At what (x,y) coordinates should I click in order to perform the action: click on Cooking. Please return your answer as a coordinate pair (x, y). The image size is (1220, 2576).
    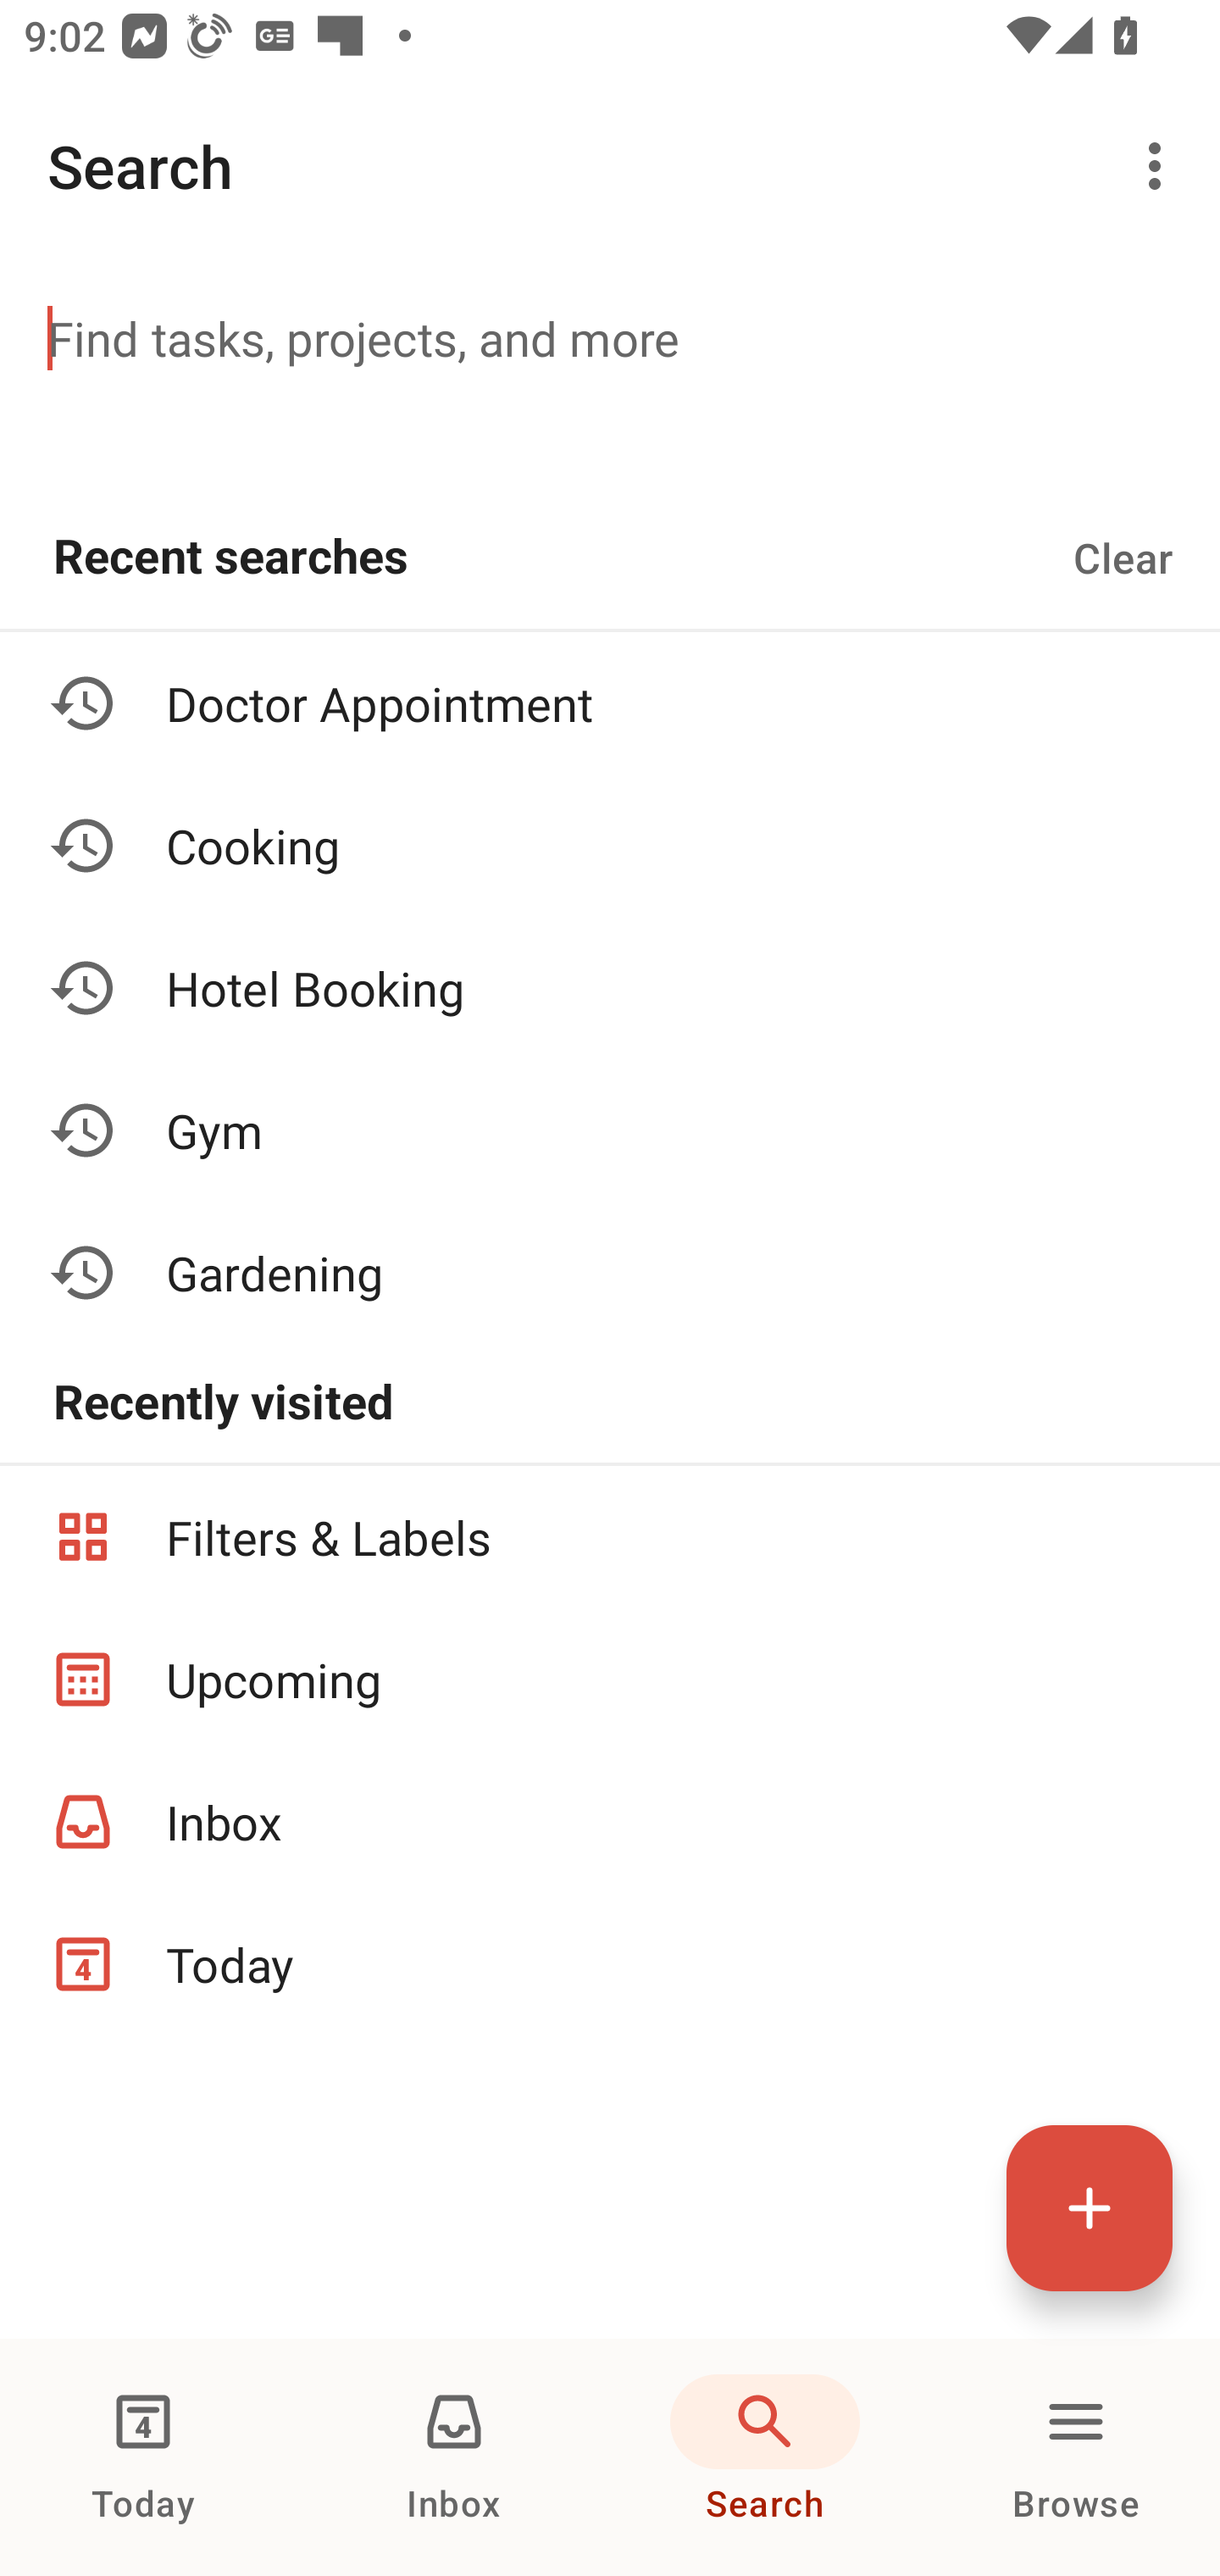
    Looking at the image, I should click on (610, 846).